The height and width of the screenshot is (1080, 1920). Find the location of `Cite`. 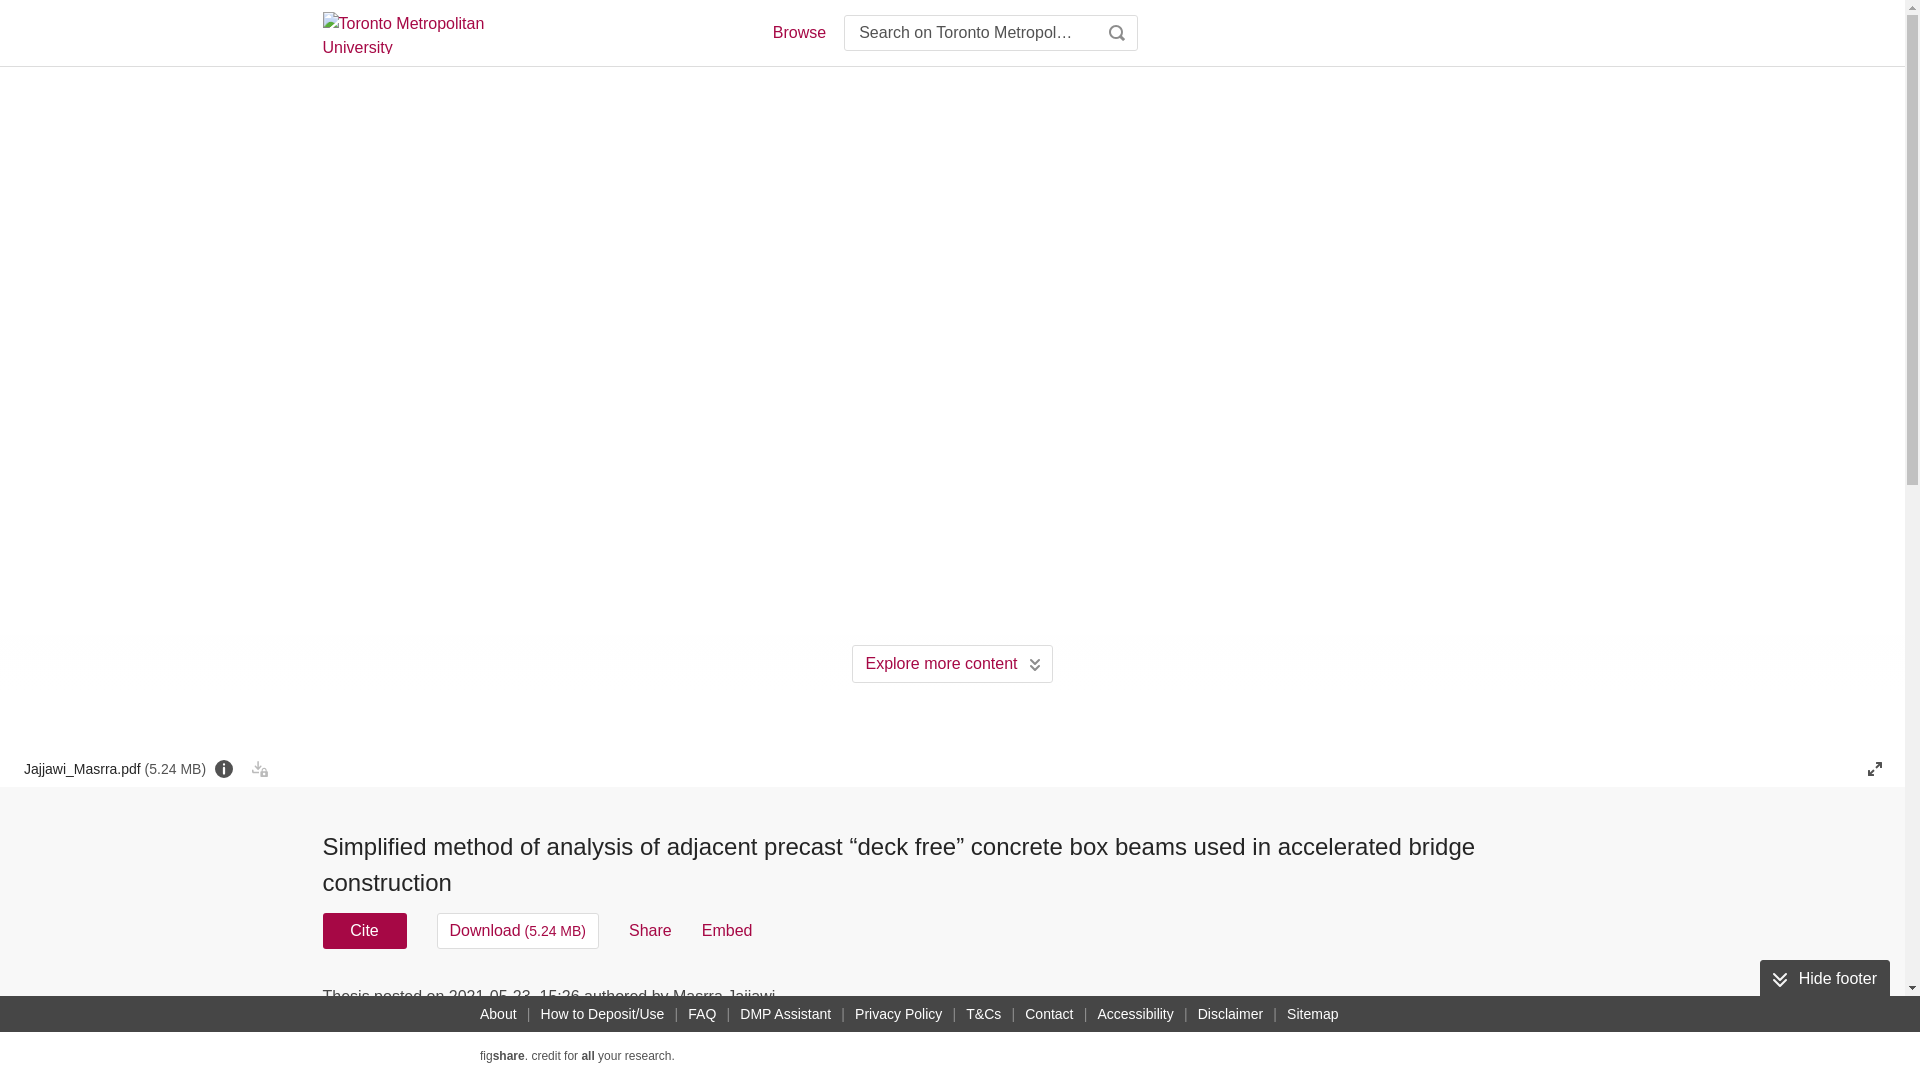

Cite is located at coordinates (364, 930).